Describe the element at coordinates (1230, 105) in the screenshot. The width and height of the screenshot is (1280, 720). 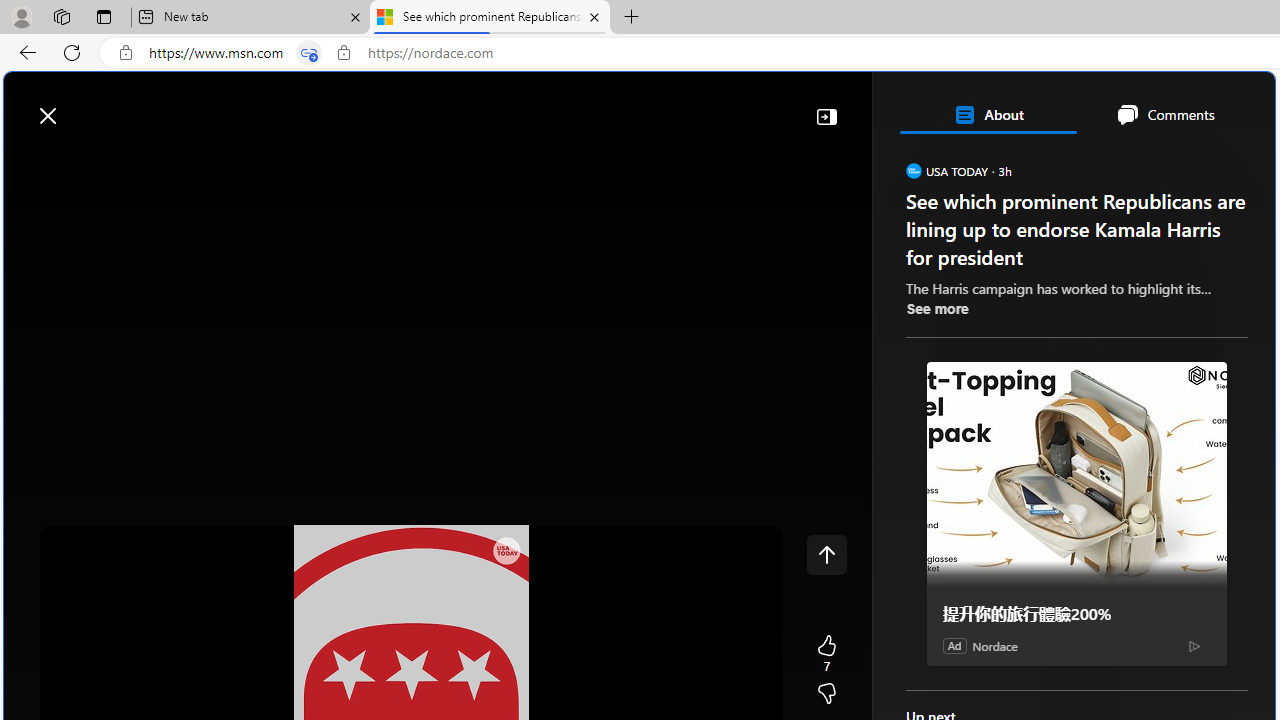
I see `Open settings` at that location.